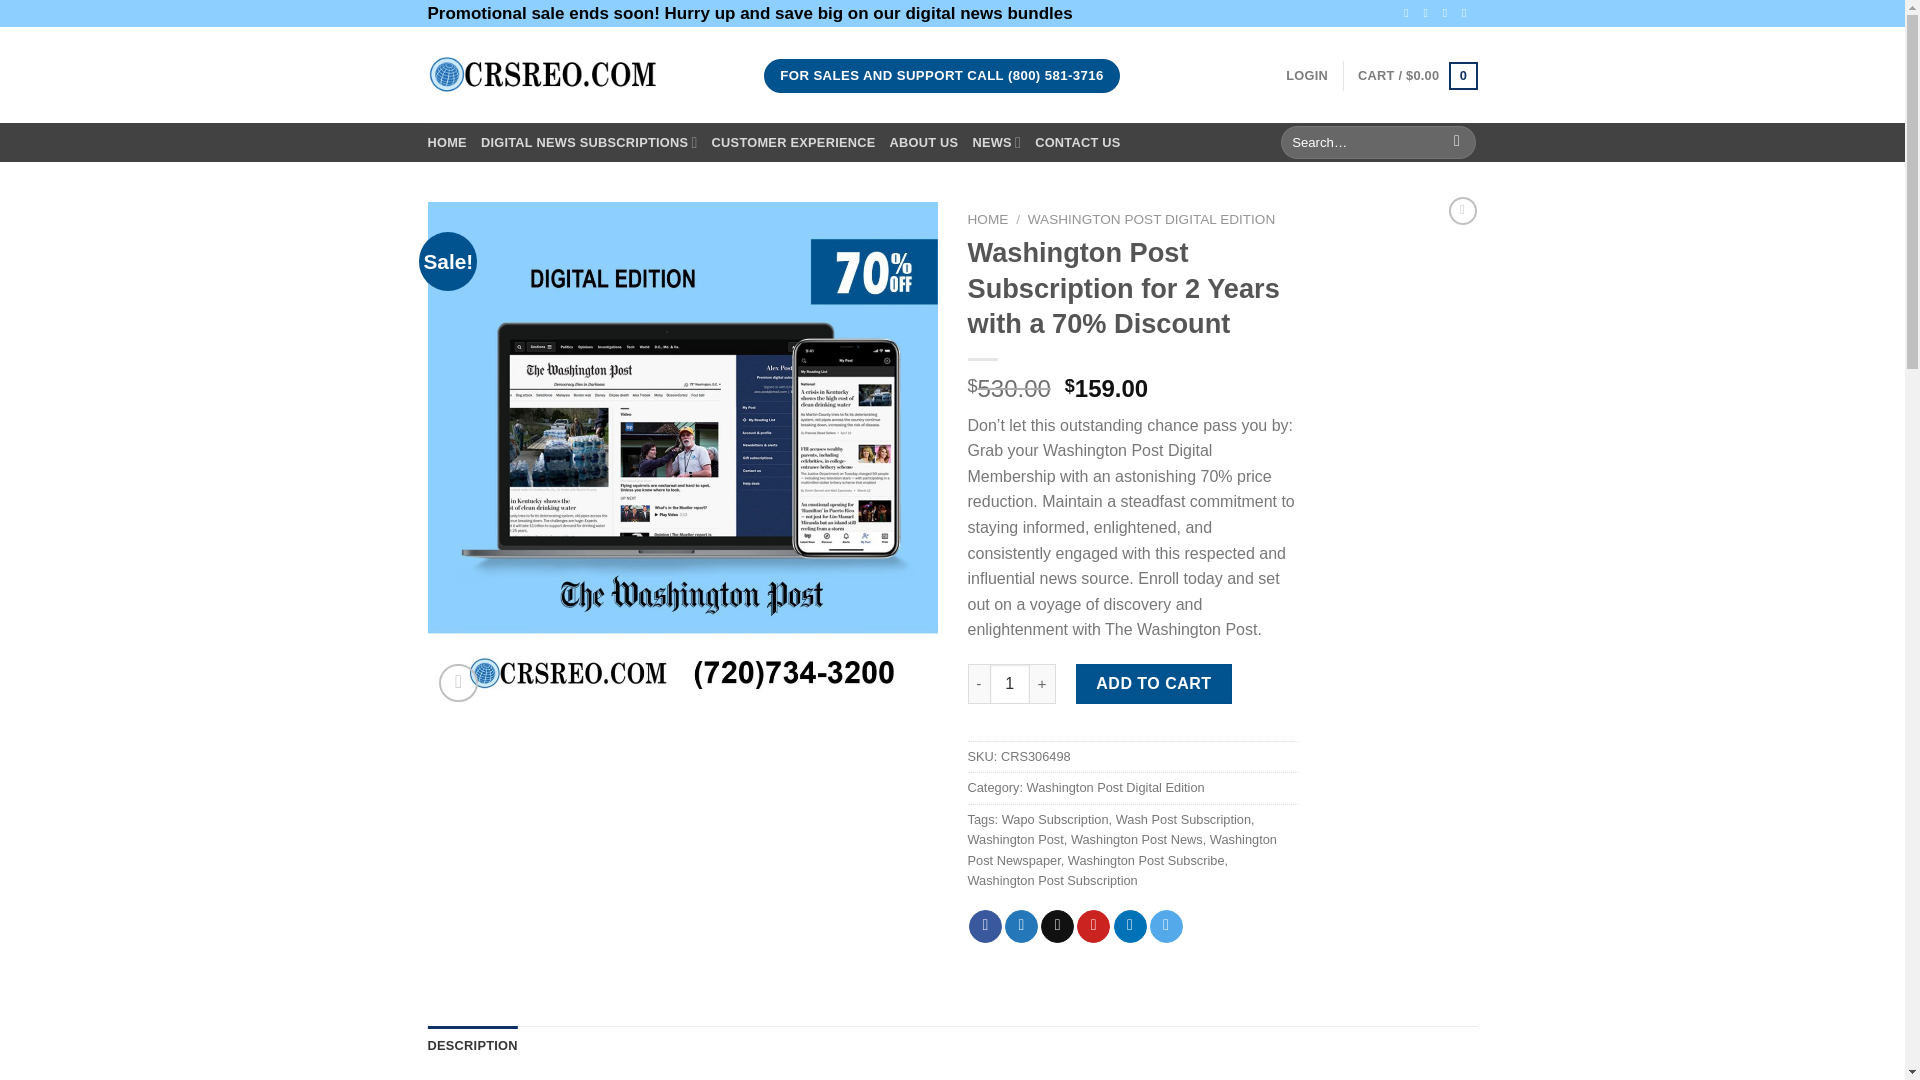  Describe the element at coordinates (1166, 926) in the screenshot. I see `Share on Telegram` at that location.